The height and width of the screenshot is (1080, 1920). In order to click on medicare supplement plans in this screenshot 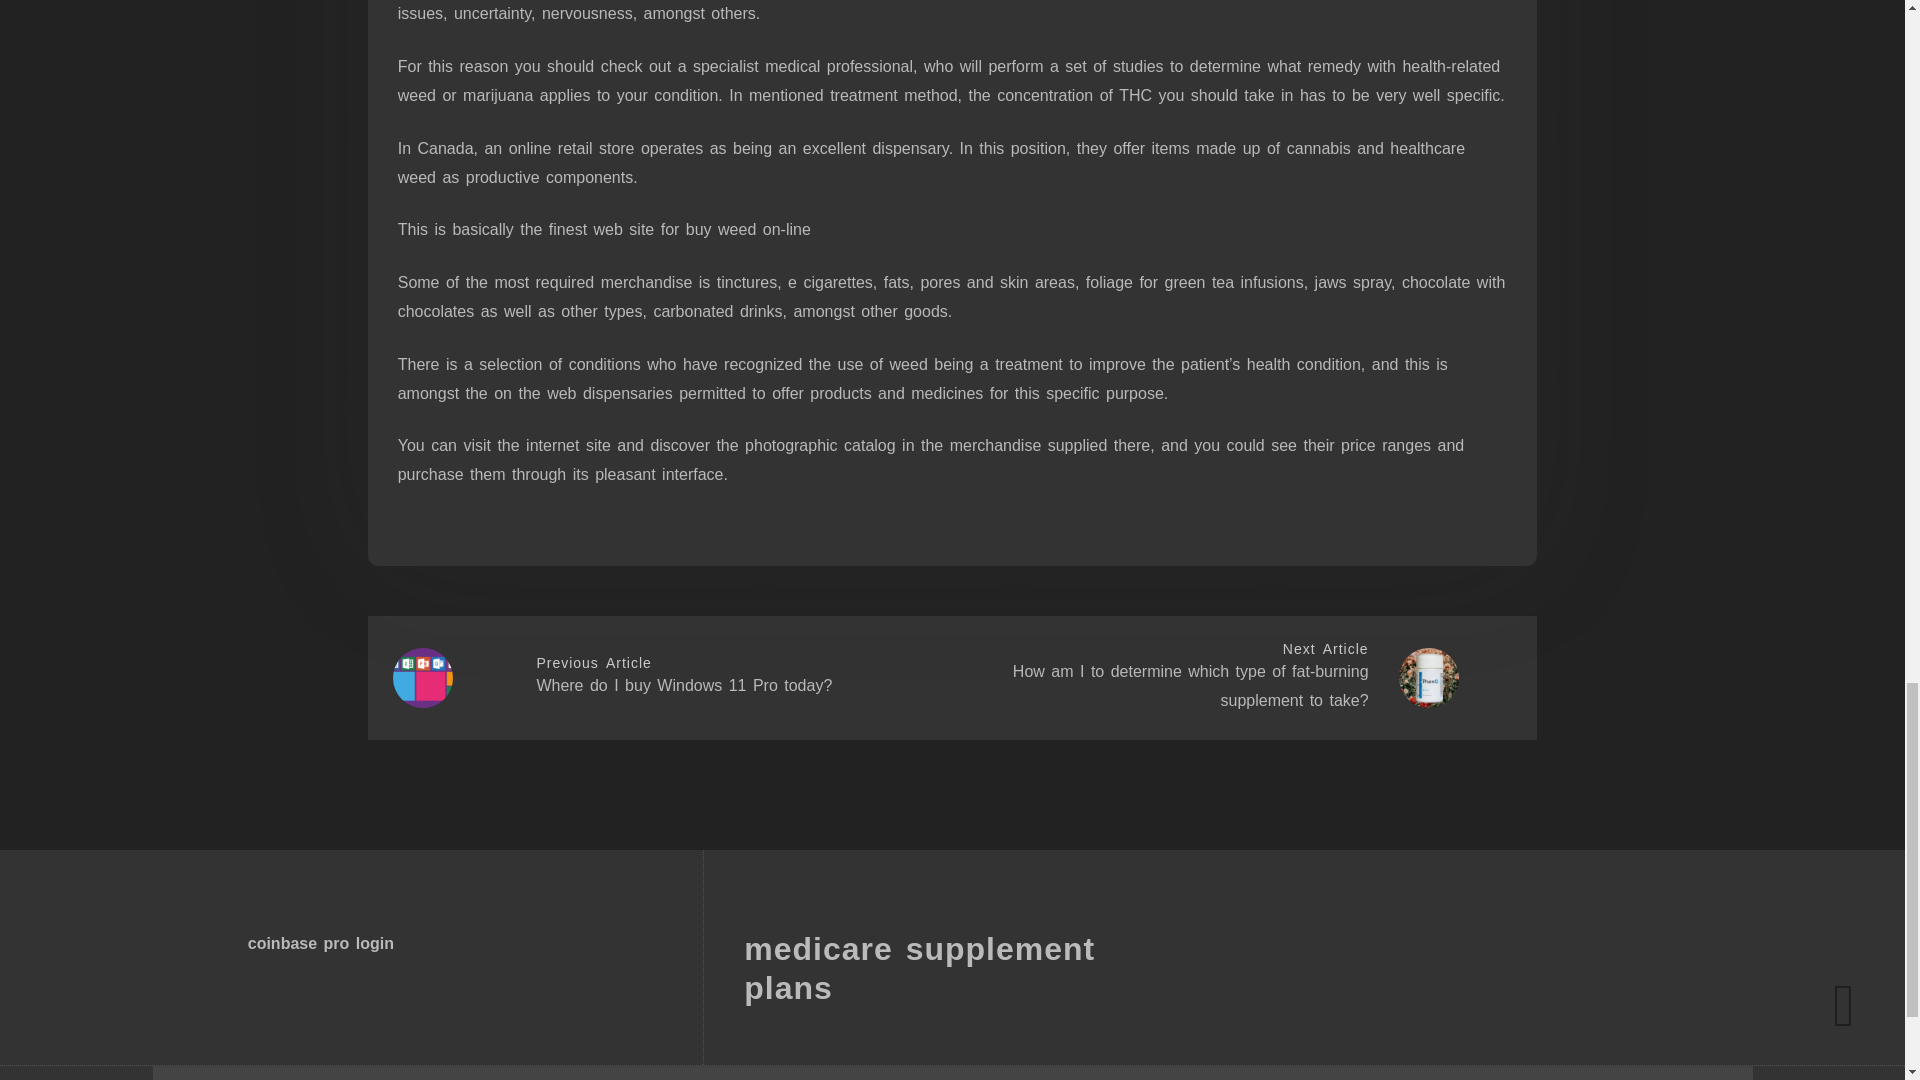, I will do `click(919, 968)`.